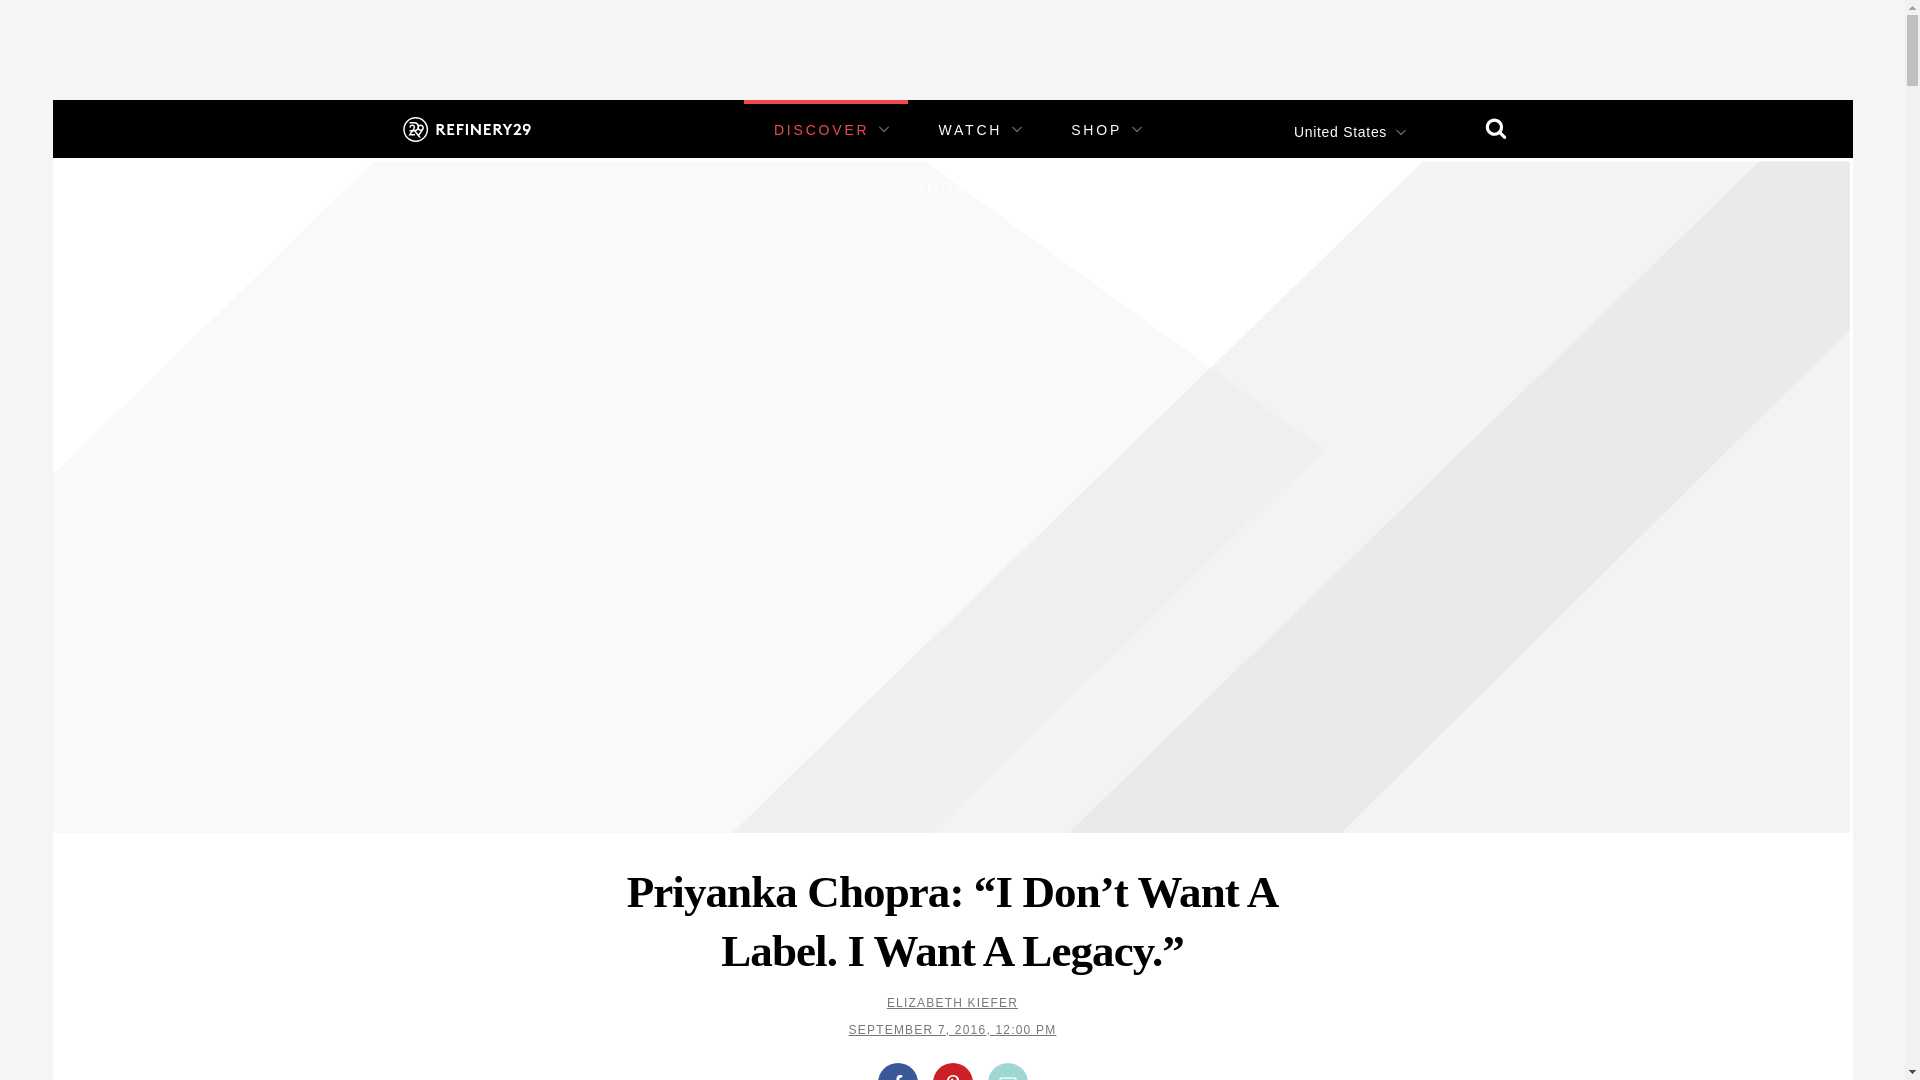 The height and width of the screenshot is (1080, 1920). Describe the element at coordinates (951, 1071) in the screenshot. I see `Share on Pinterest` at that location.